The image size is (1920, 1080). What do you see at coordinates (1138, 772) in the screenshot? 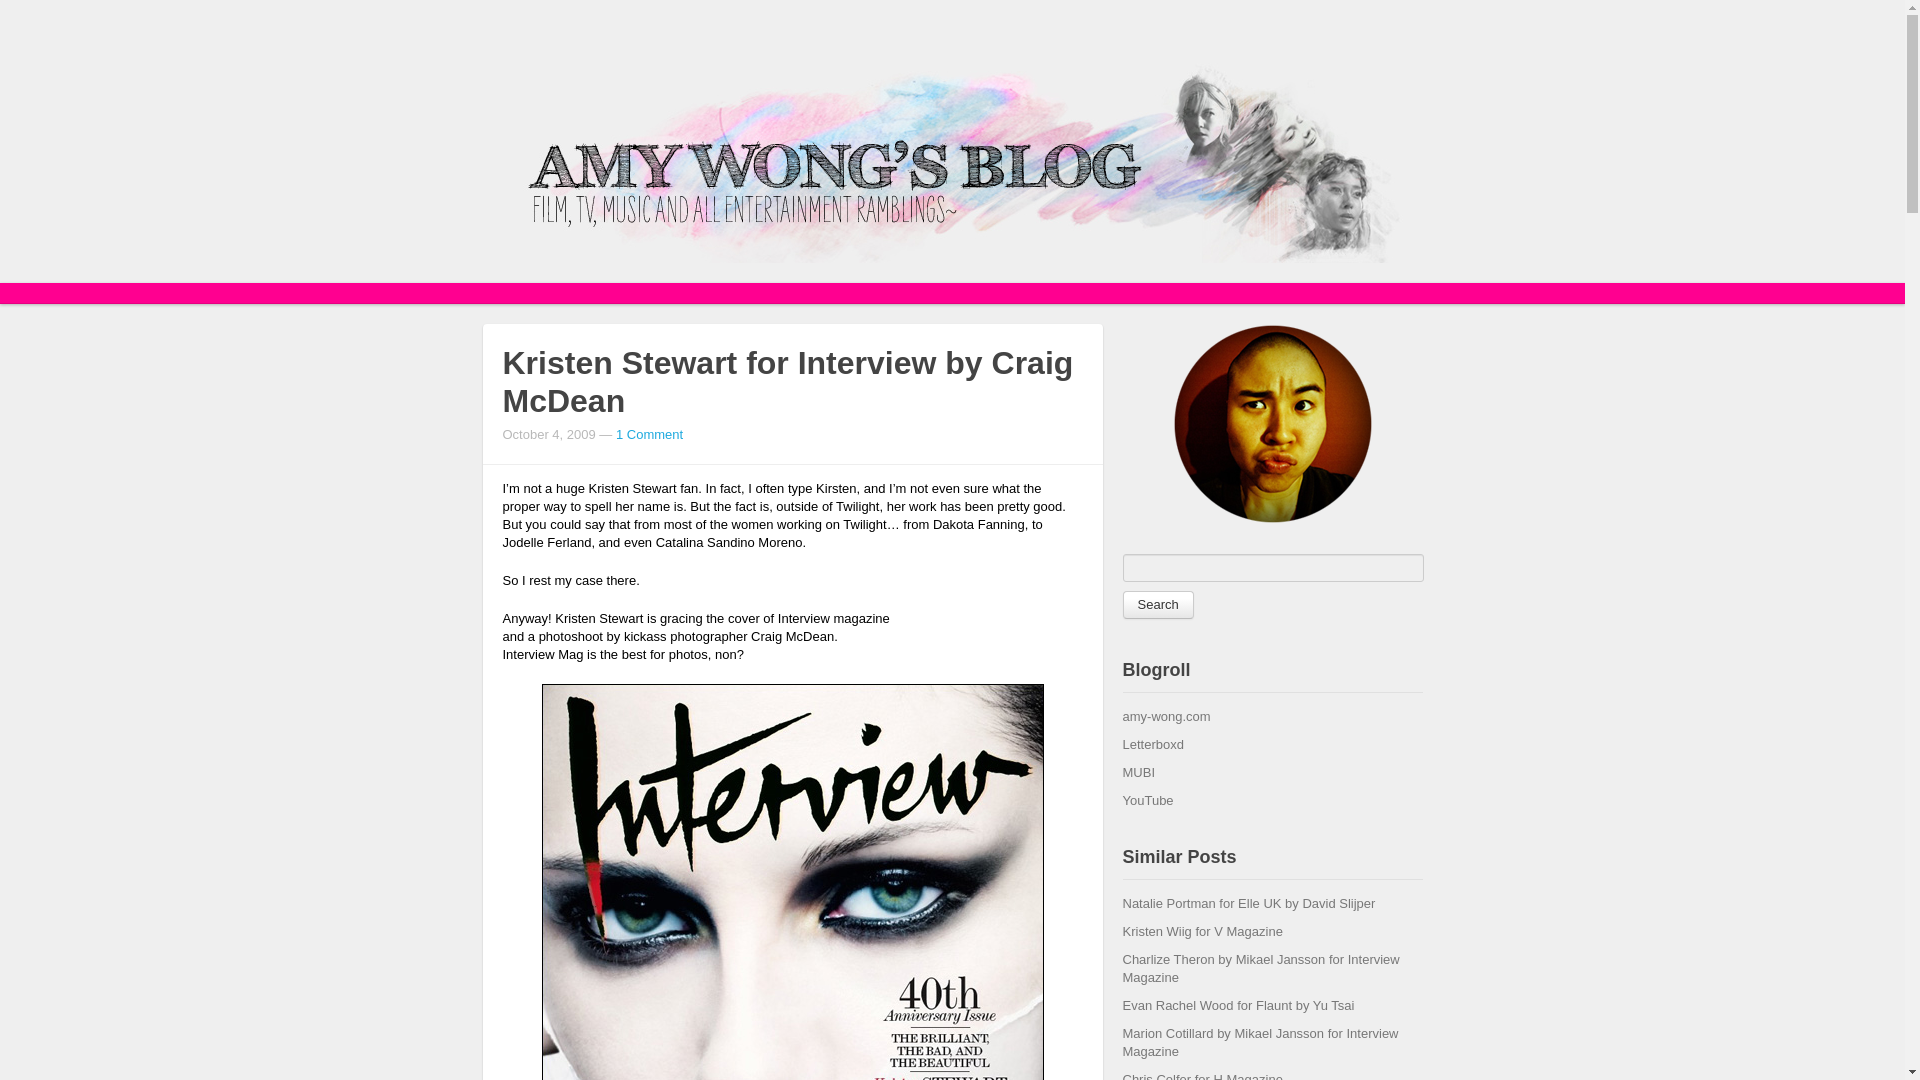
I see `MUBI` at bounding box center [1138, 772].